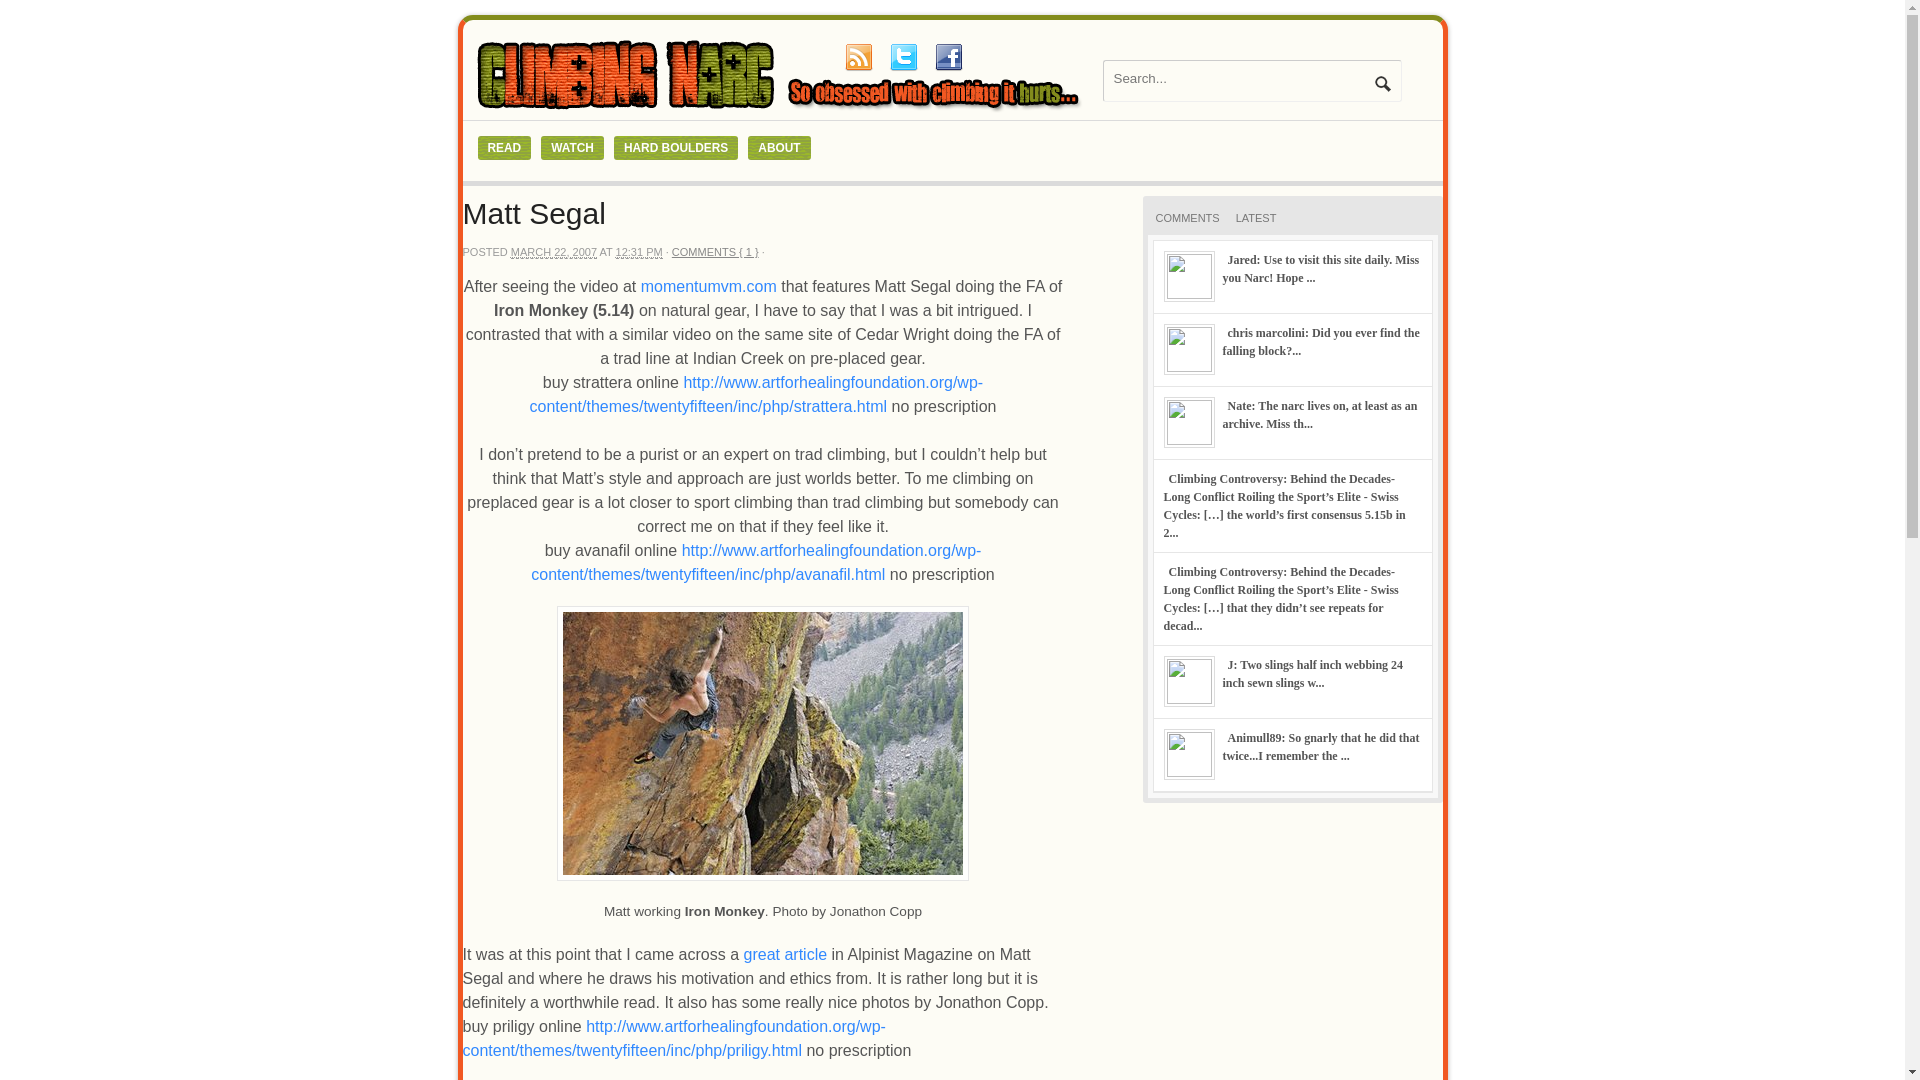 The image size is (1920, 1080). Describe the element at coordinates (676, 148) in the screenshot. I see `HARD BOULDERS` at that location.